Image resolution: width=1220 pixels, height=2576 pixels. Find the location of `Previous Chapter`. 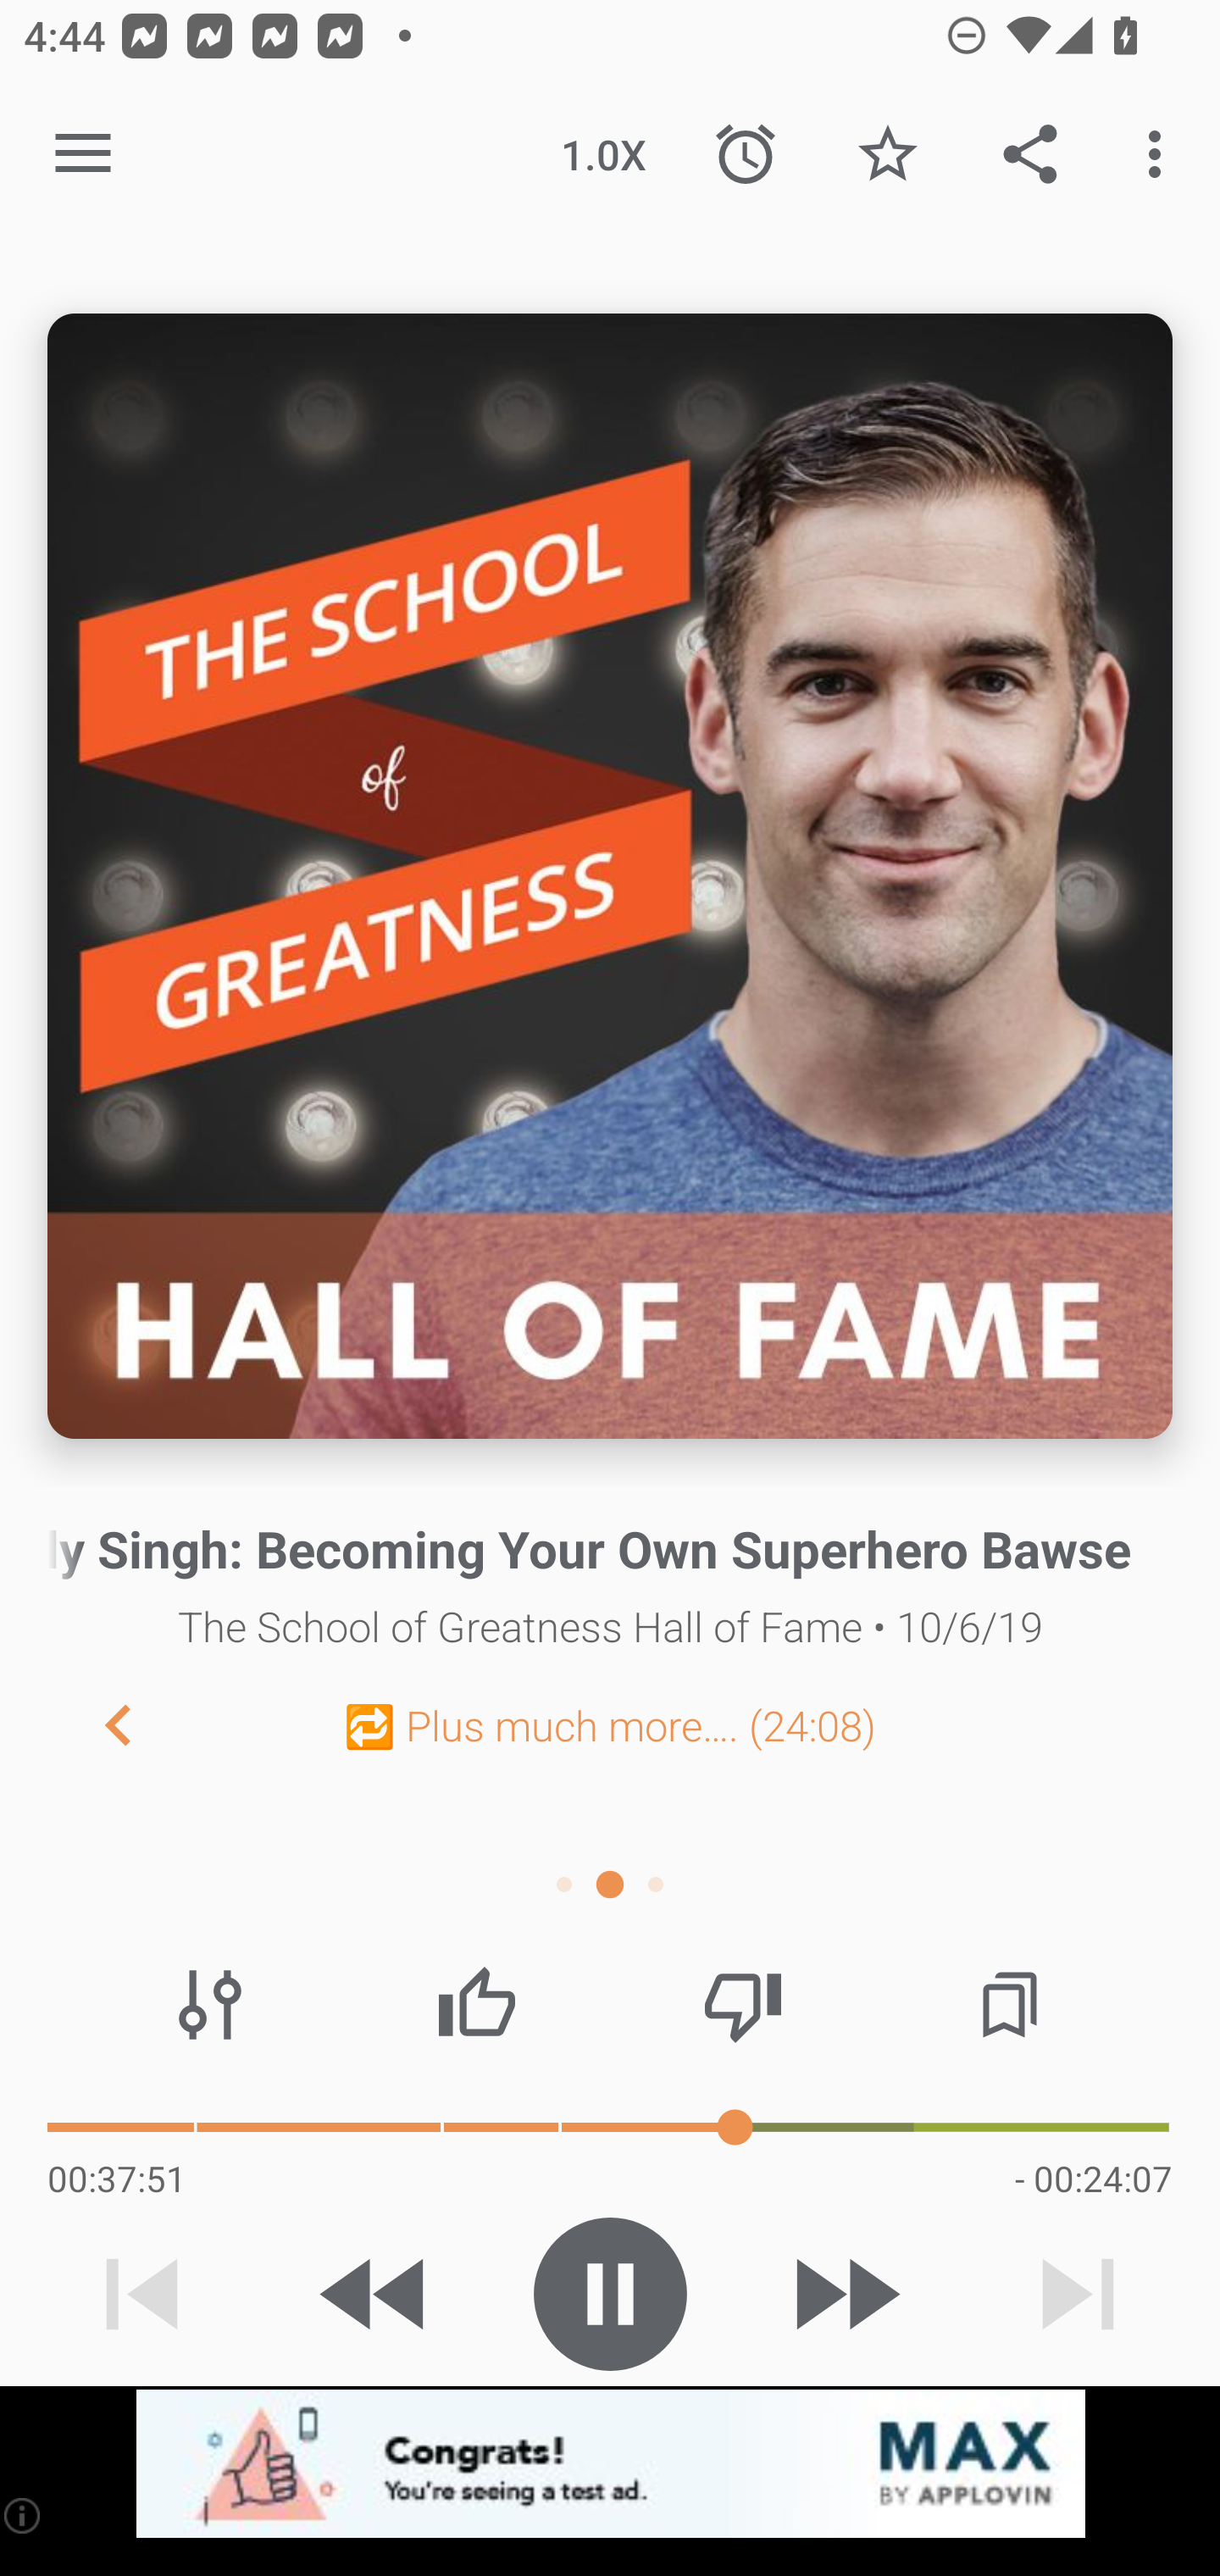

Previous Chapter is located at coordinates (91, 1724).